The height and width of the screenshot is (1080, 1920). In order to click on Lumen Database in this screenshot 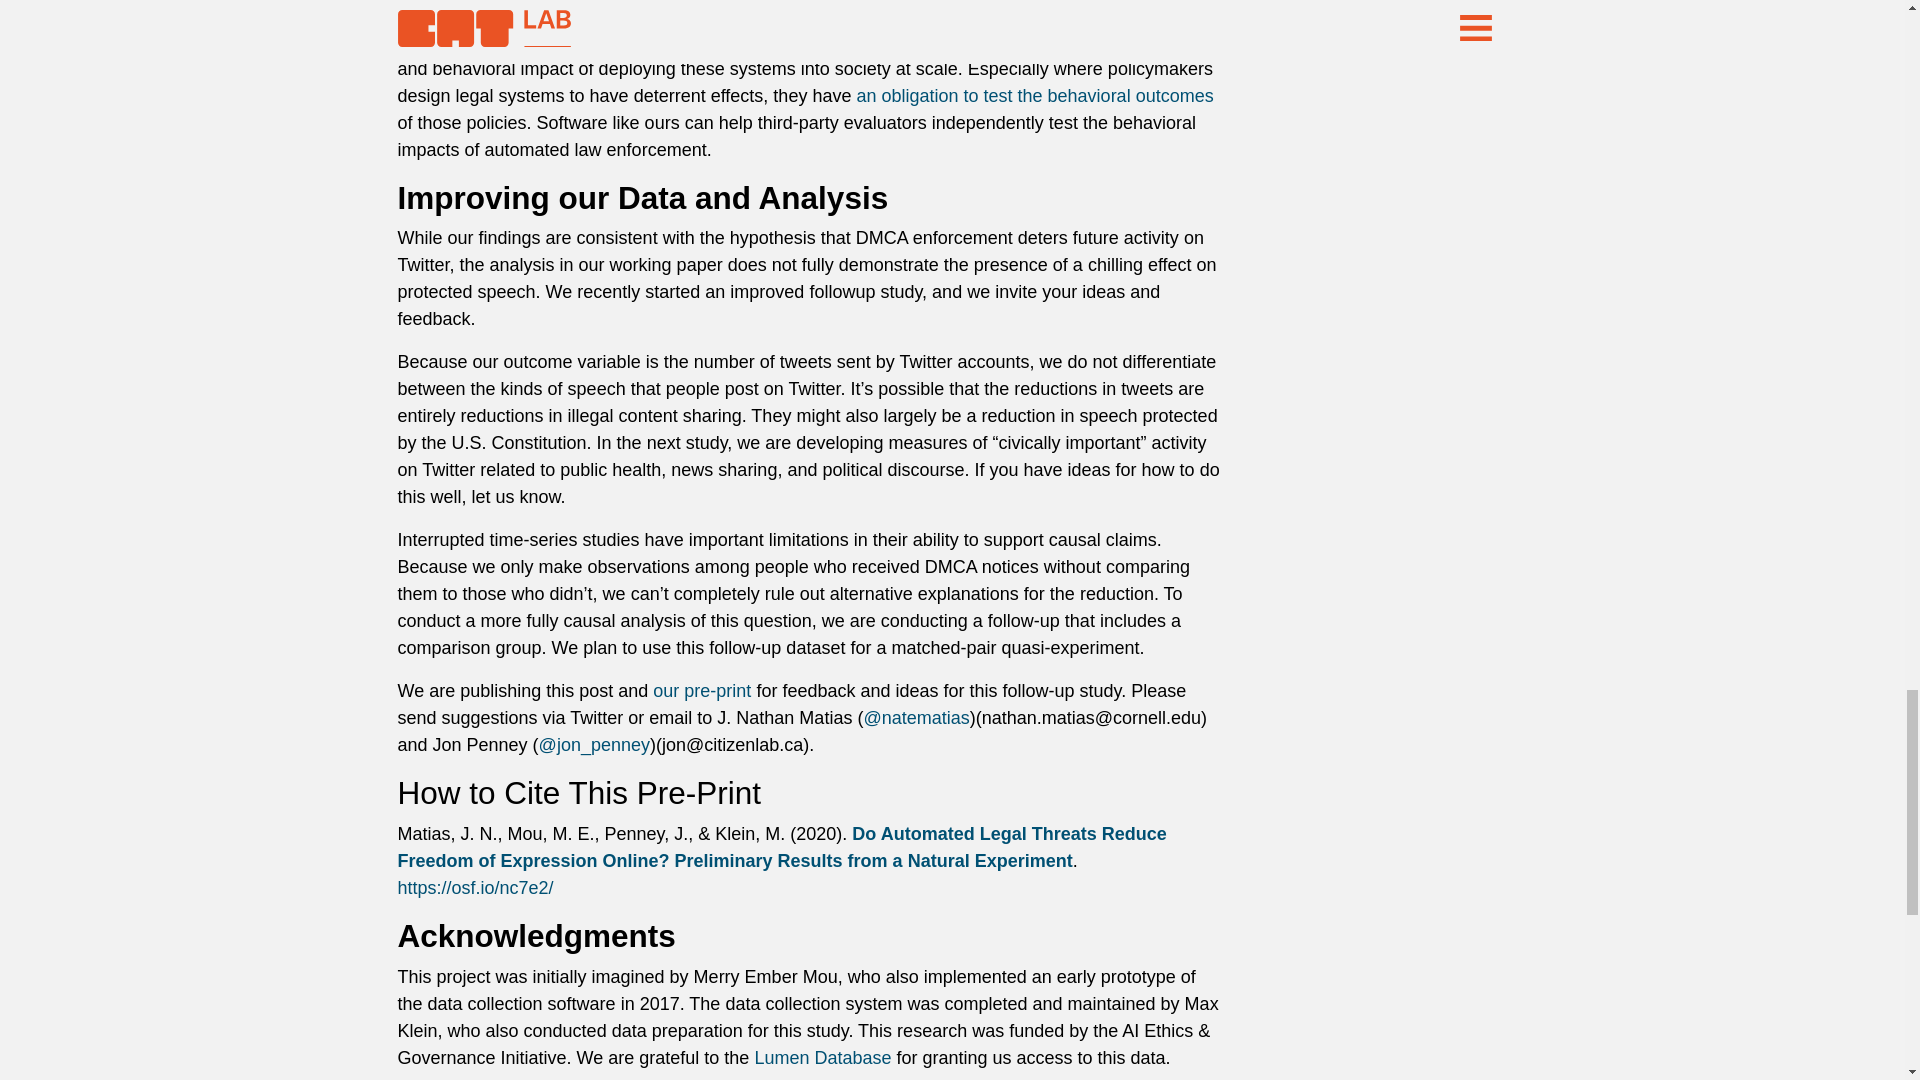, I will do `click(822, 1058)`.